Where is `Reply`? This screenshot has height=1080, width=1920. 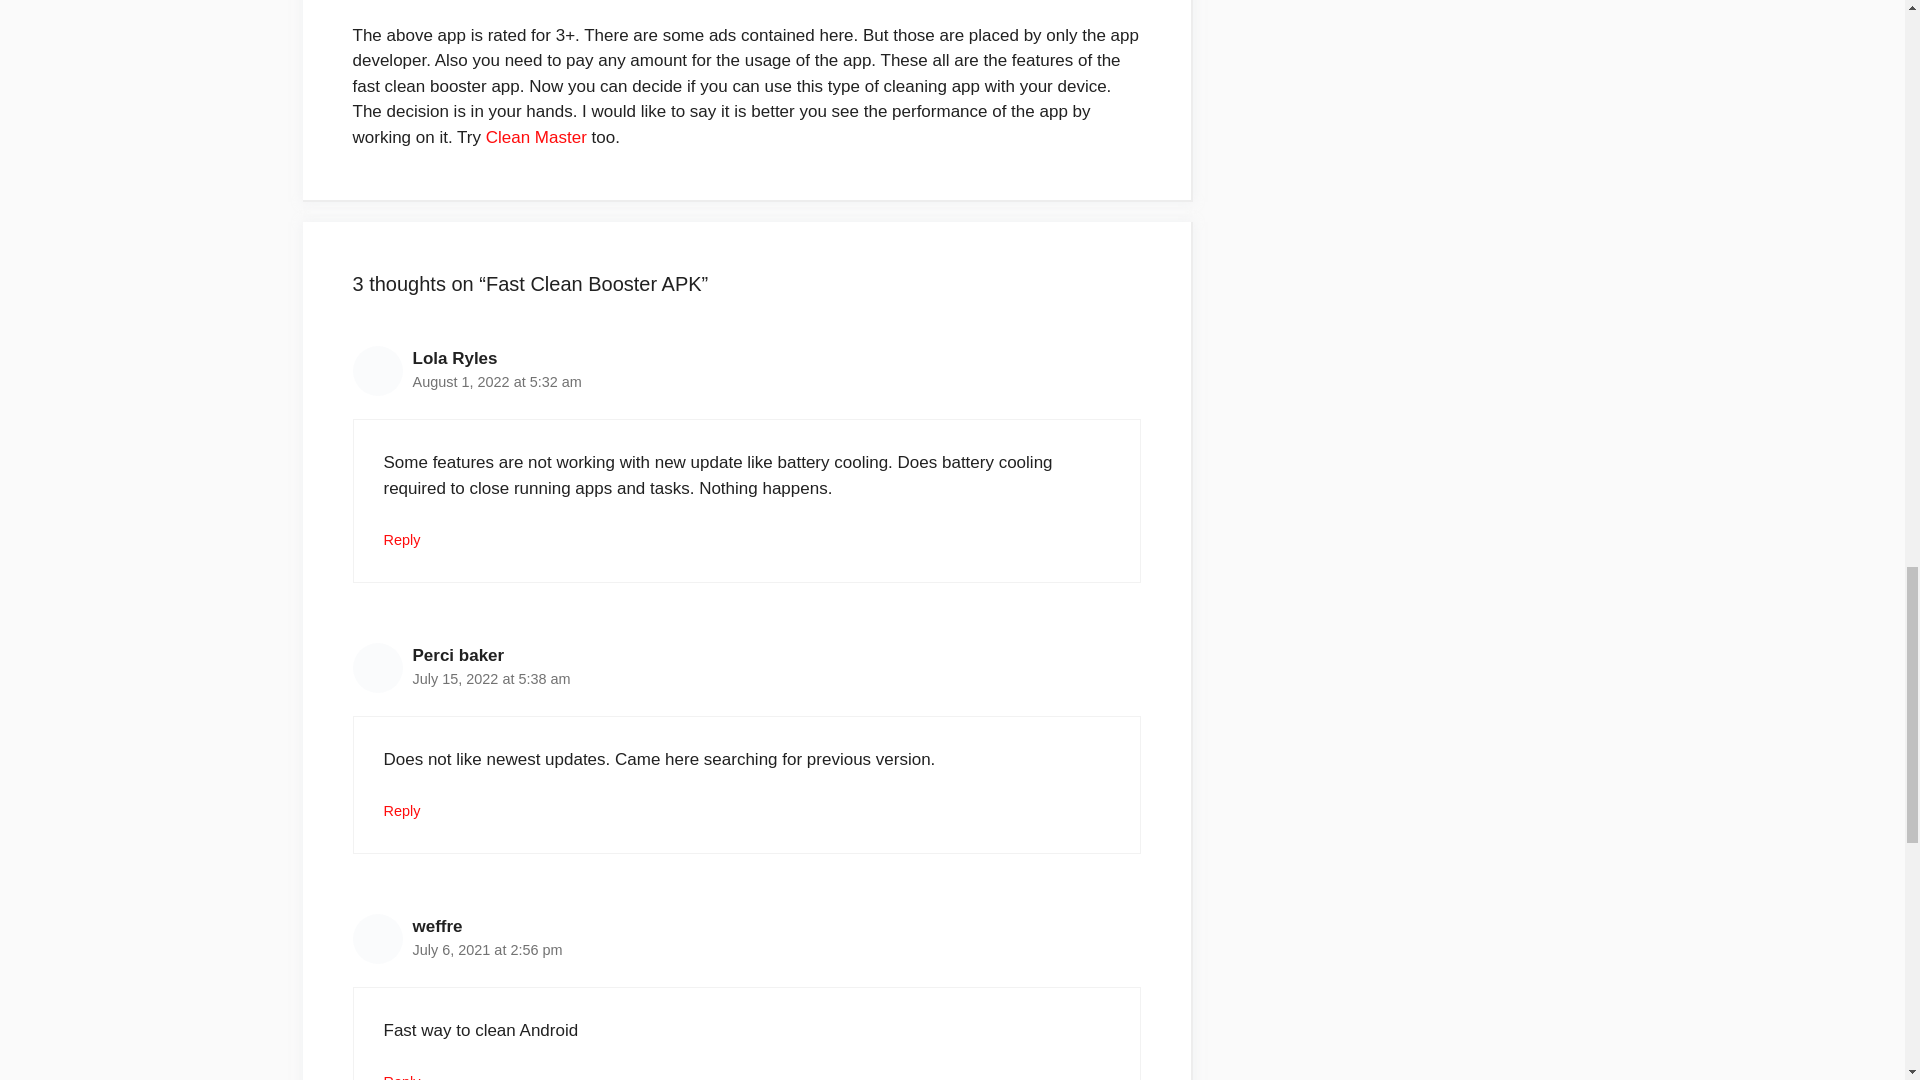
Reply is located at coordinates (402, 540).